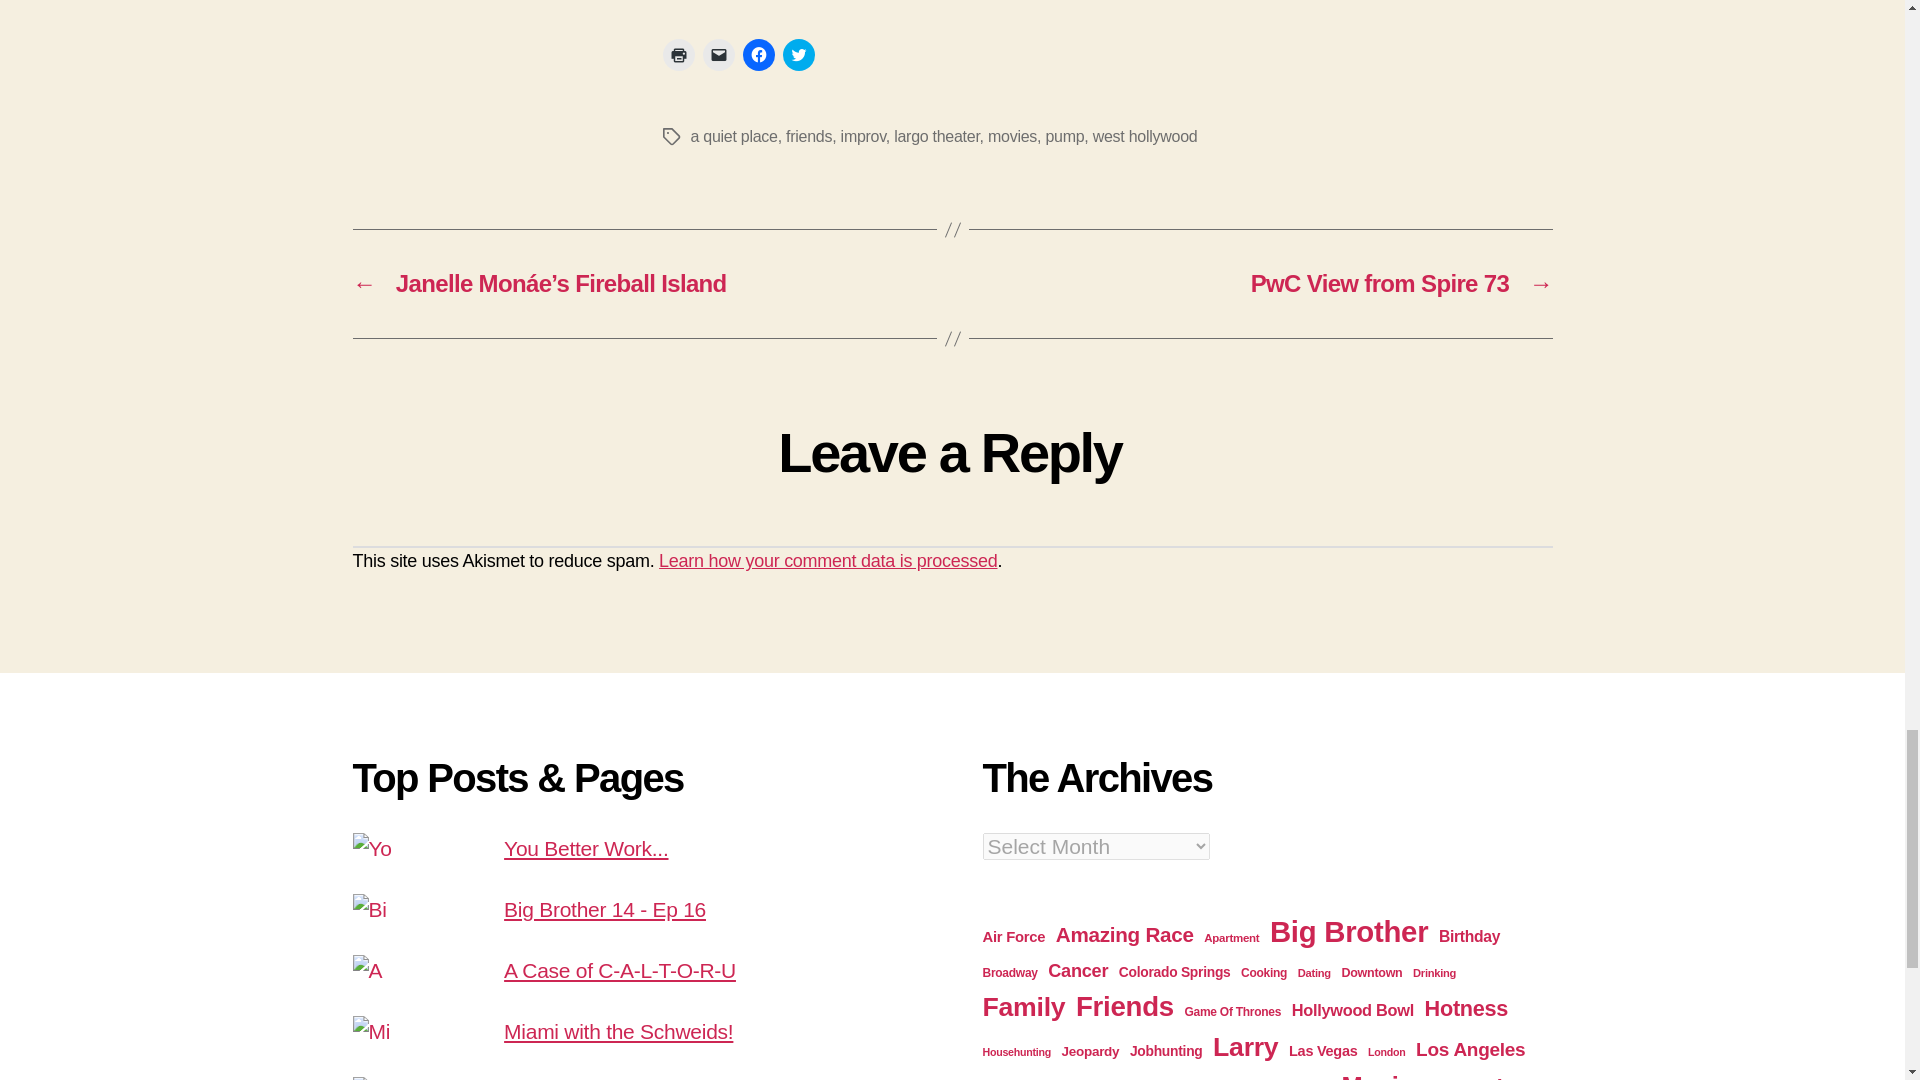  Describe the element at coordinates (718, 54) in the screenshot. I see `Click to email a link to a friend` at that location.